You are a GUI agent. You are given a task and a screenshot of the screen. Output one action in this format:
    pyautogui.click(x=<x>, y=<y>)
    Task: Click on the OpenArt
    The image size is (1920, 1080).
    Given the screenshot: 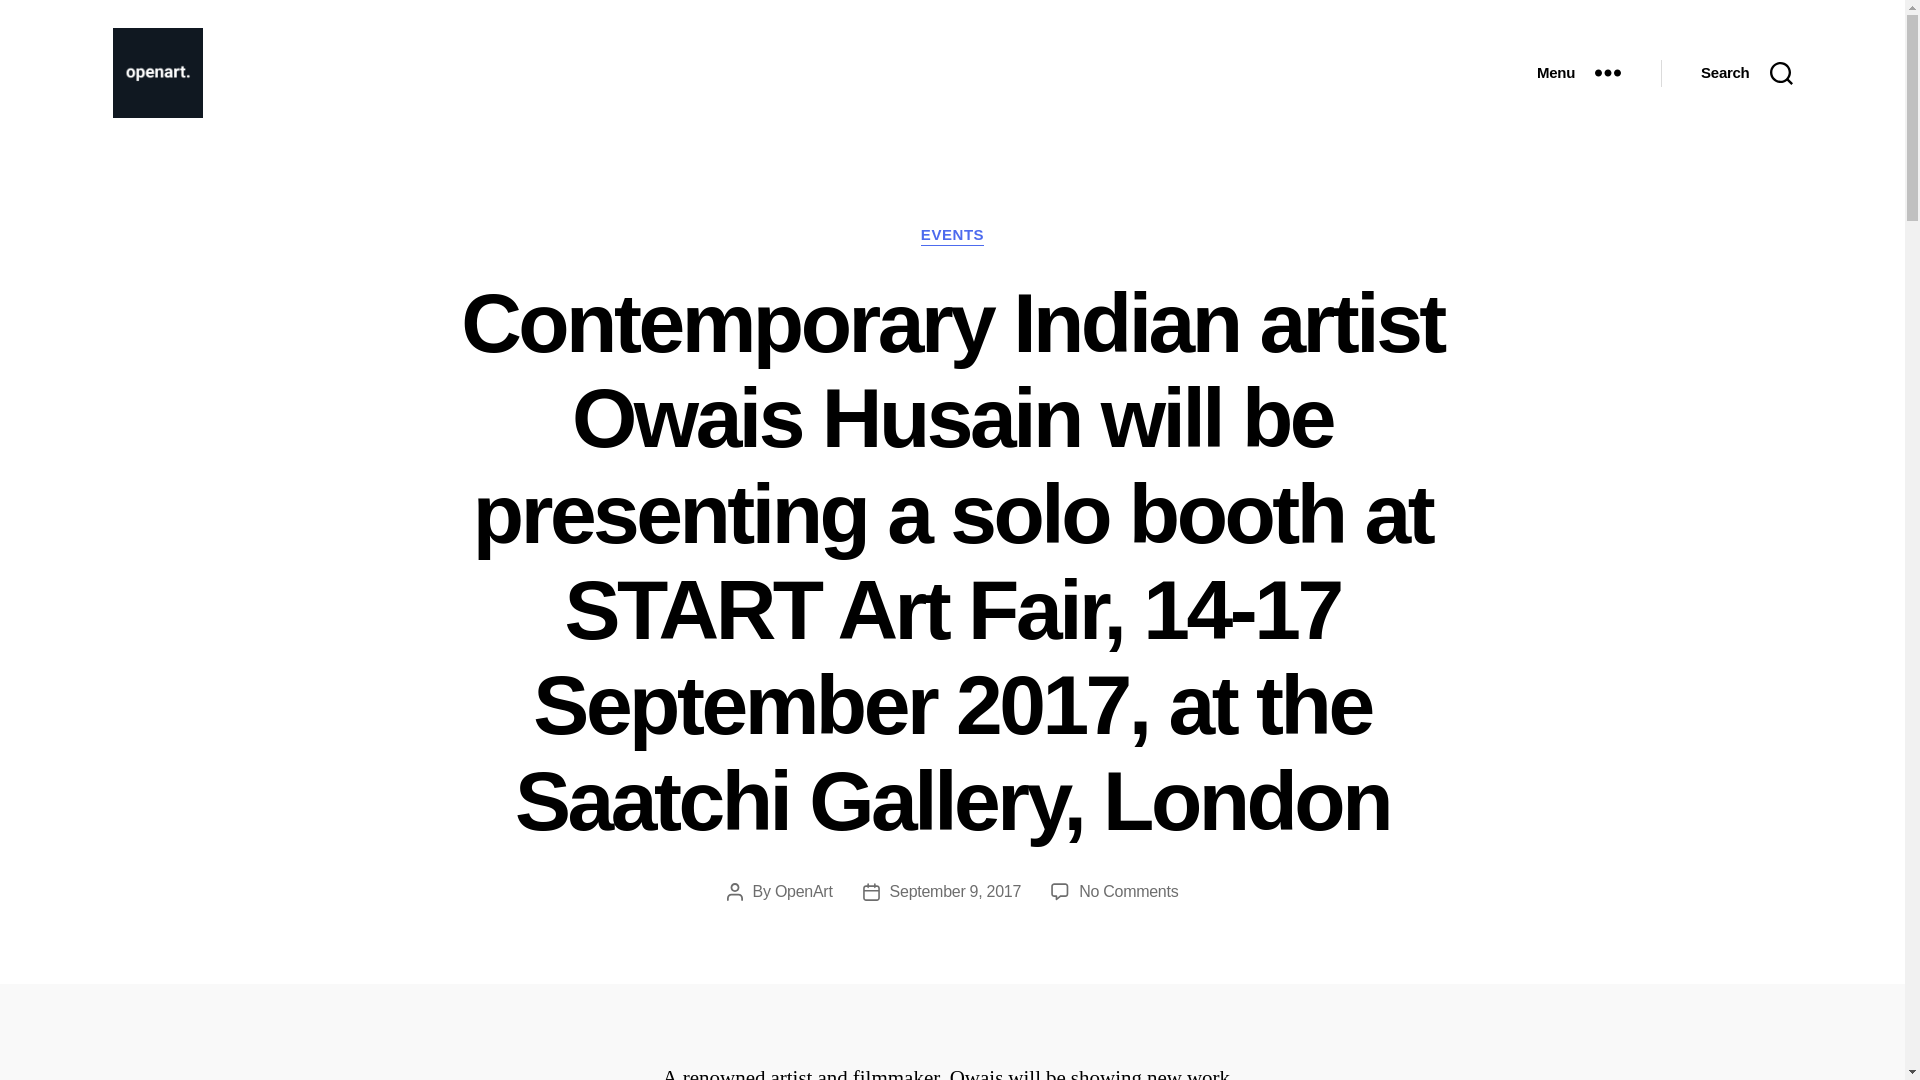 What is the action you would take?
    pyautogui.click(x=804, y=891)
    